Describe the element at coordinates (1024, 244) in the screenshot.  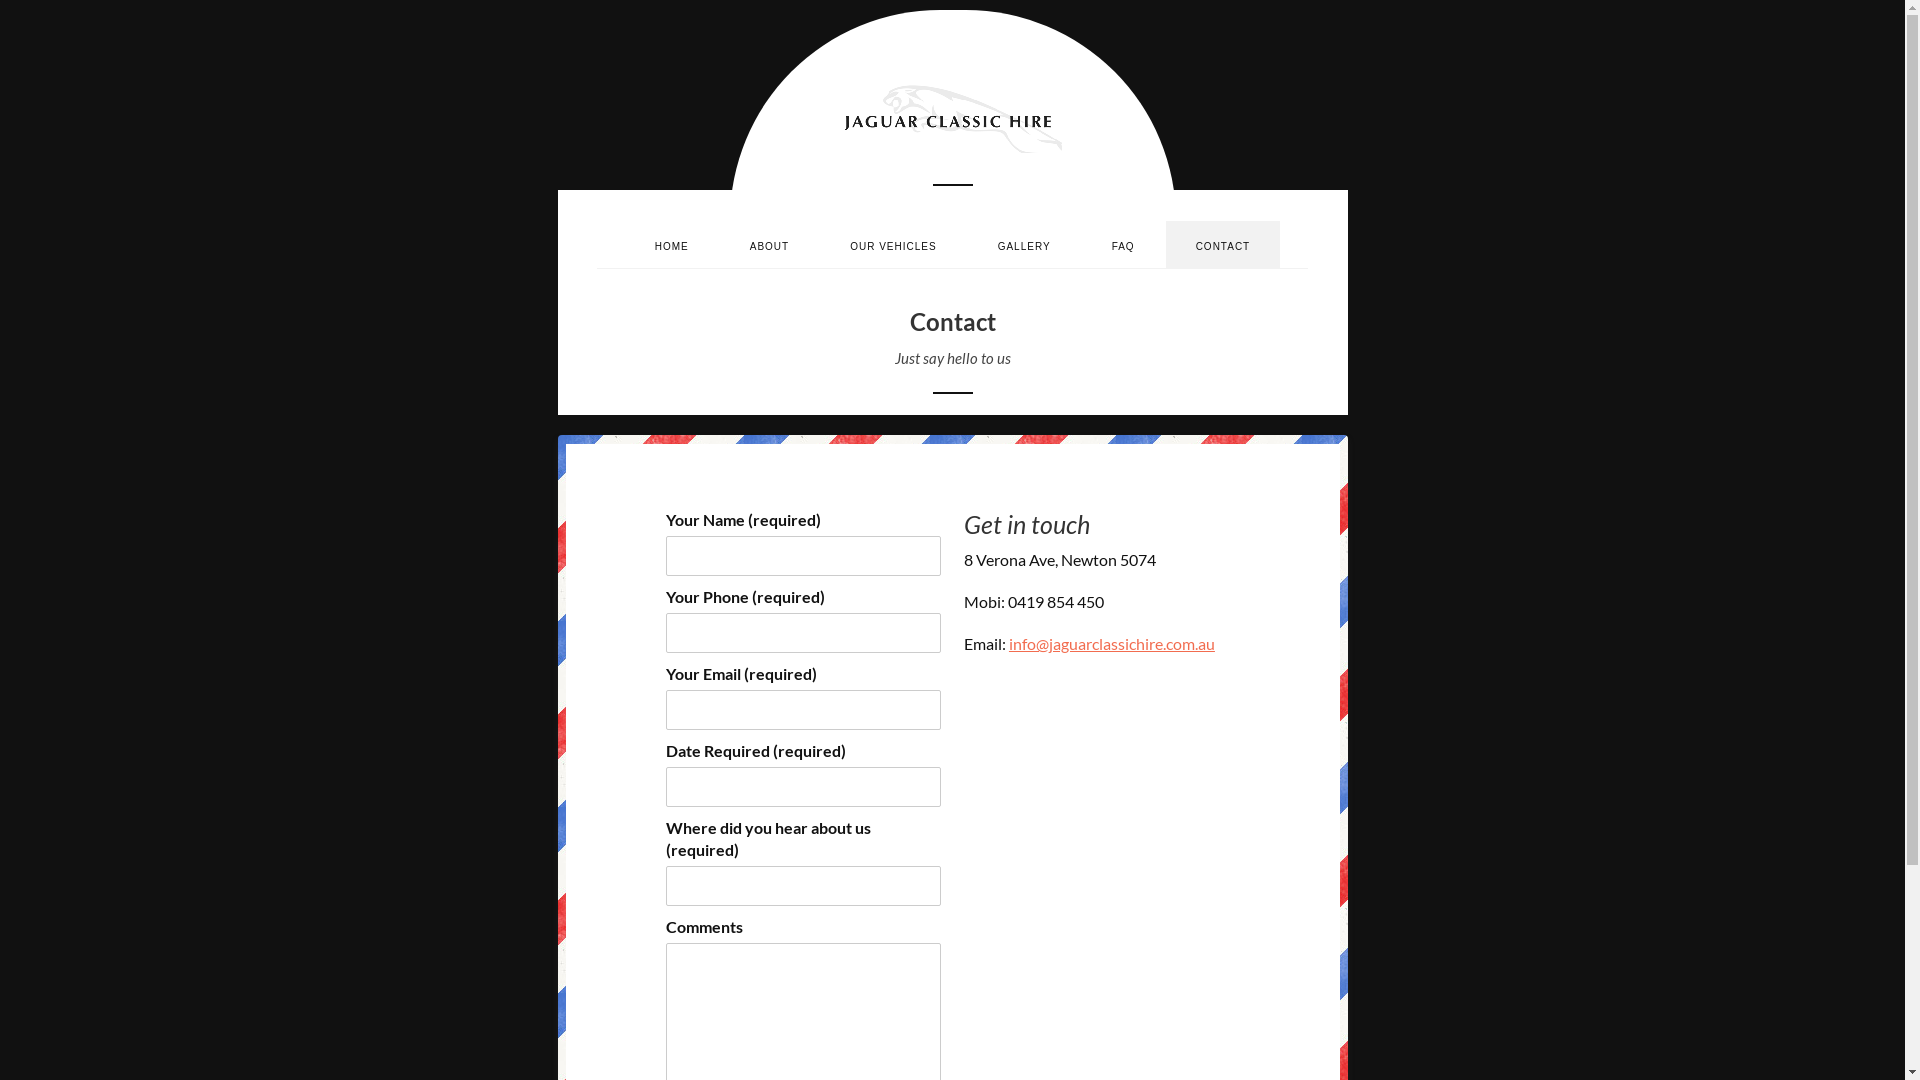
I see `GALLERY` at that location.